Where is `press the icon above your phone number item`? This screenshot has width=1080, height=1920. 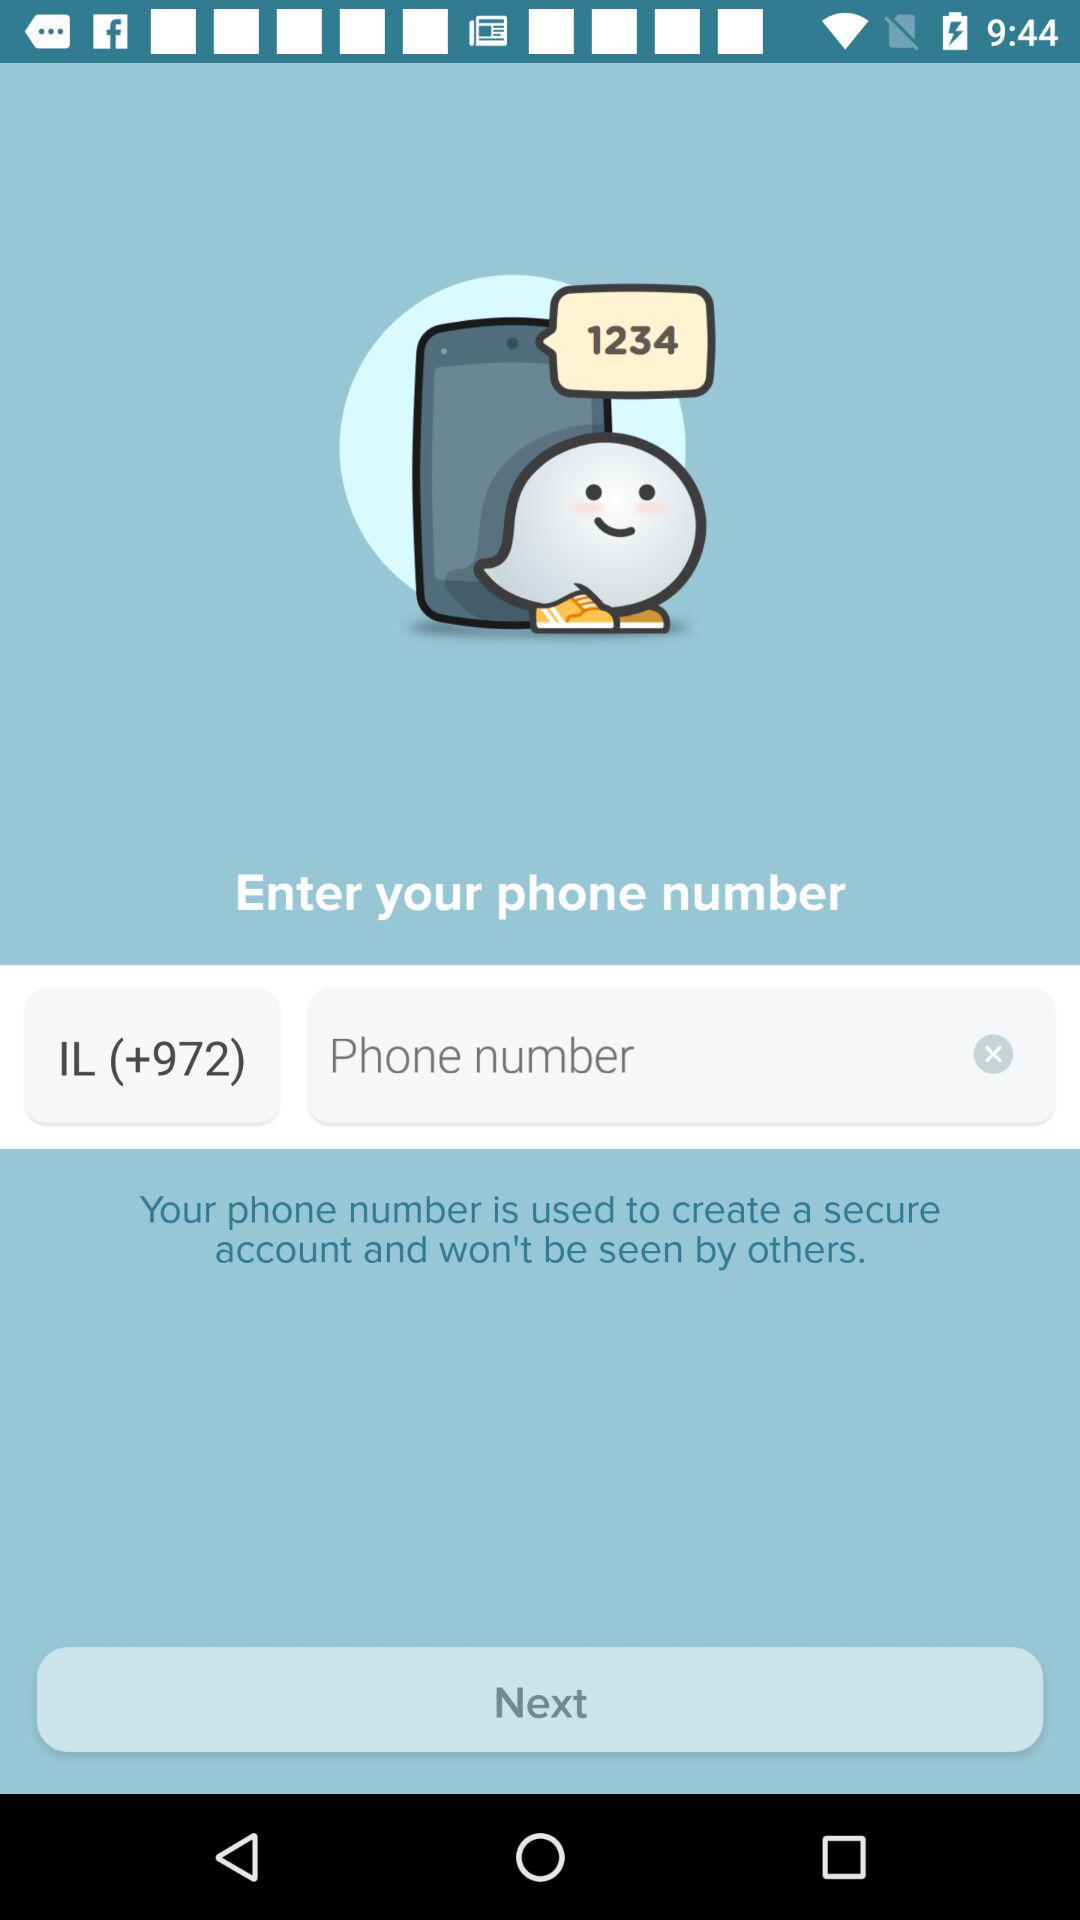
press the icon above your phone number item is located at coordinates (152, 1056).